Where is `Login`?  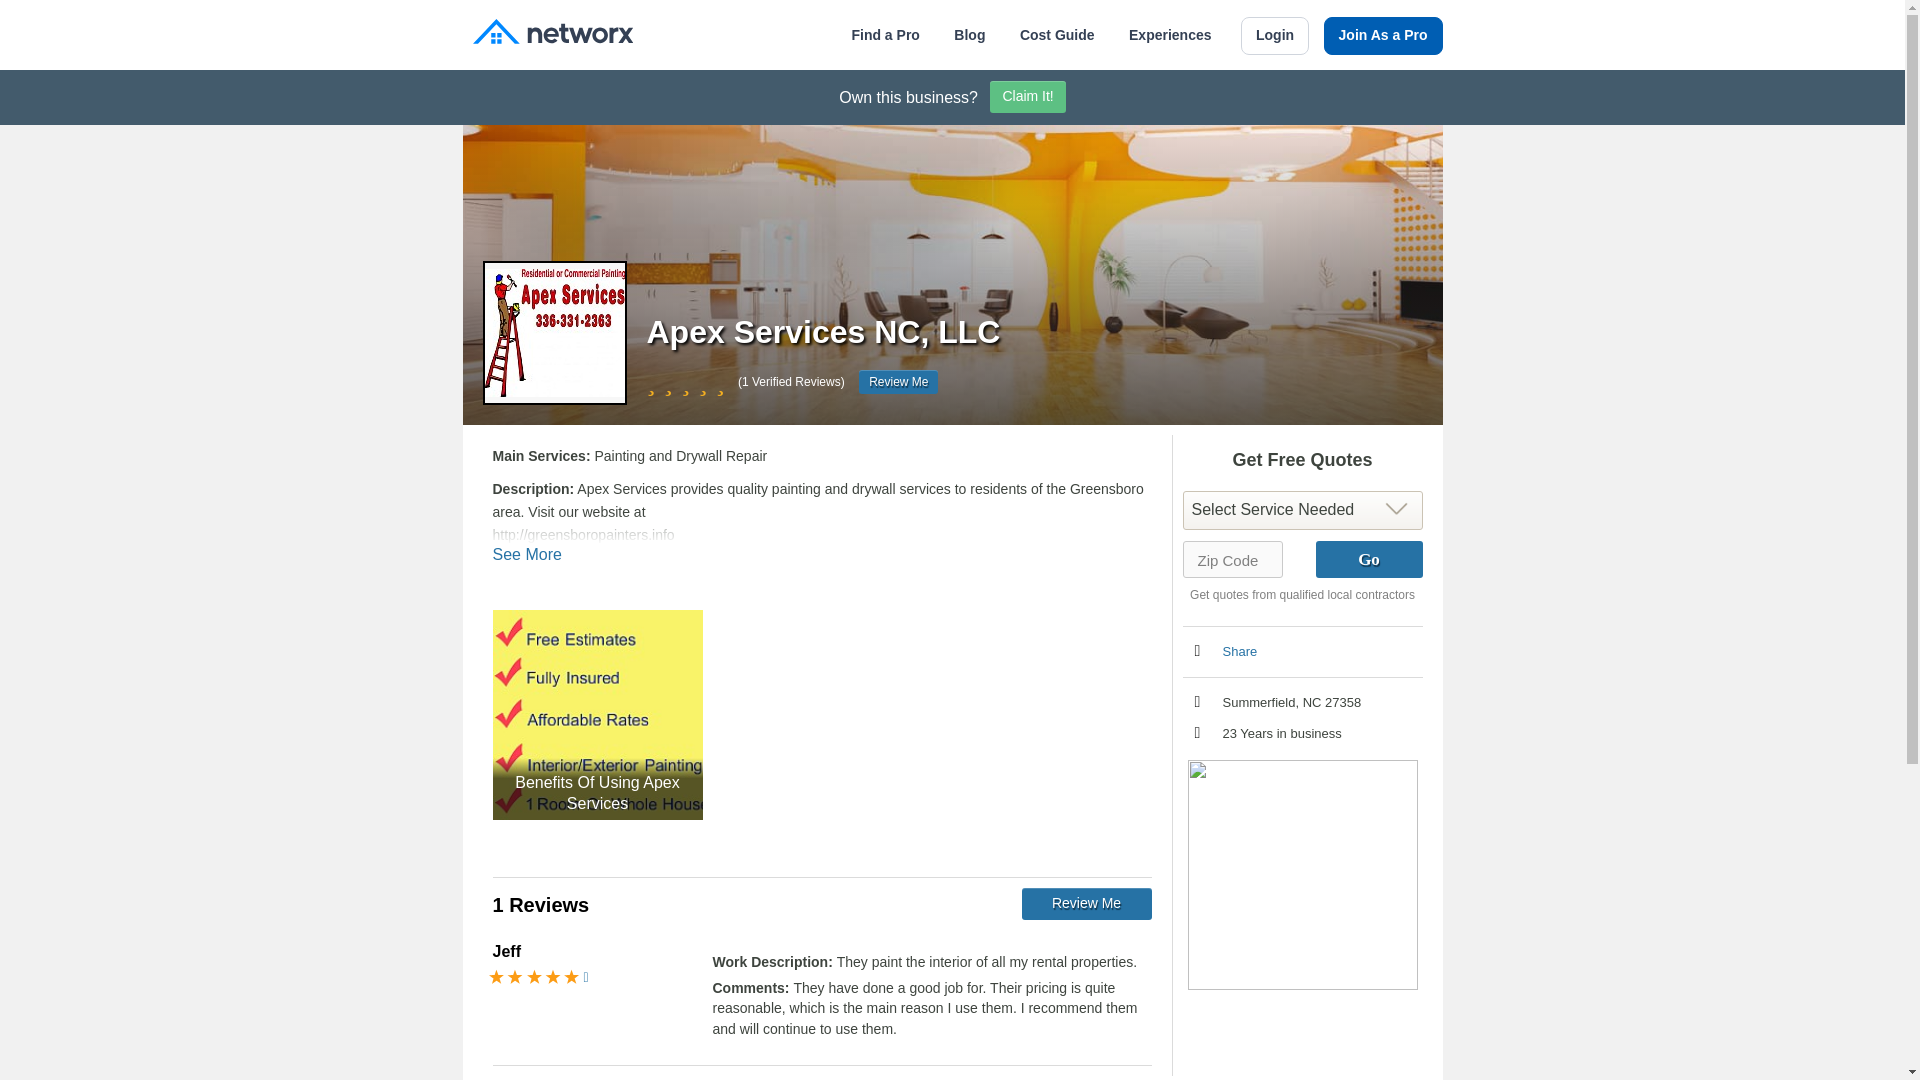
Login is located at coordinates (1274, 36).